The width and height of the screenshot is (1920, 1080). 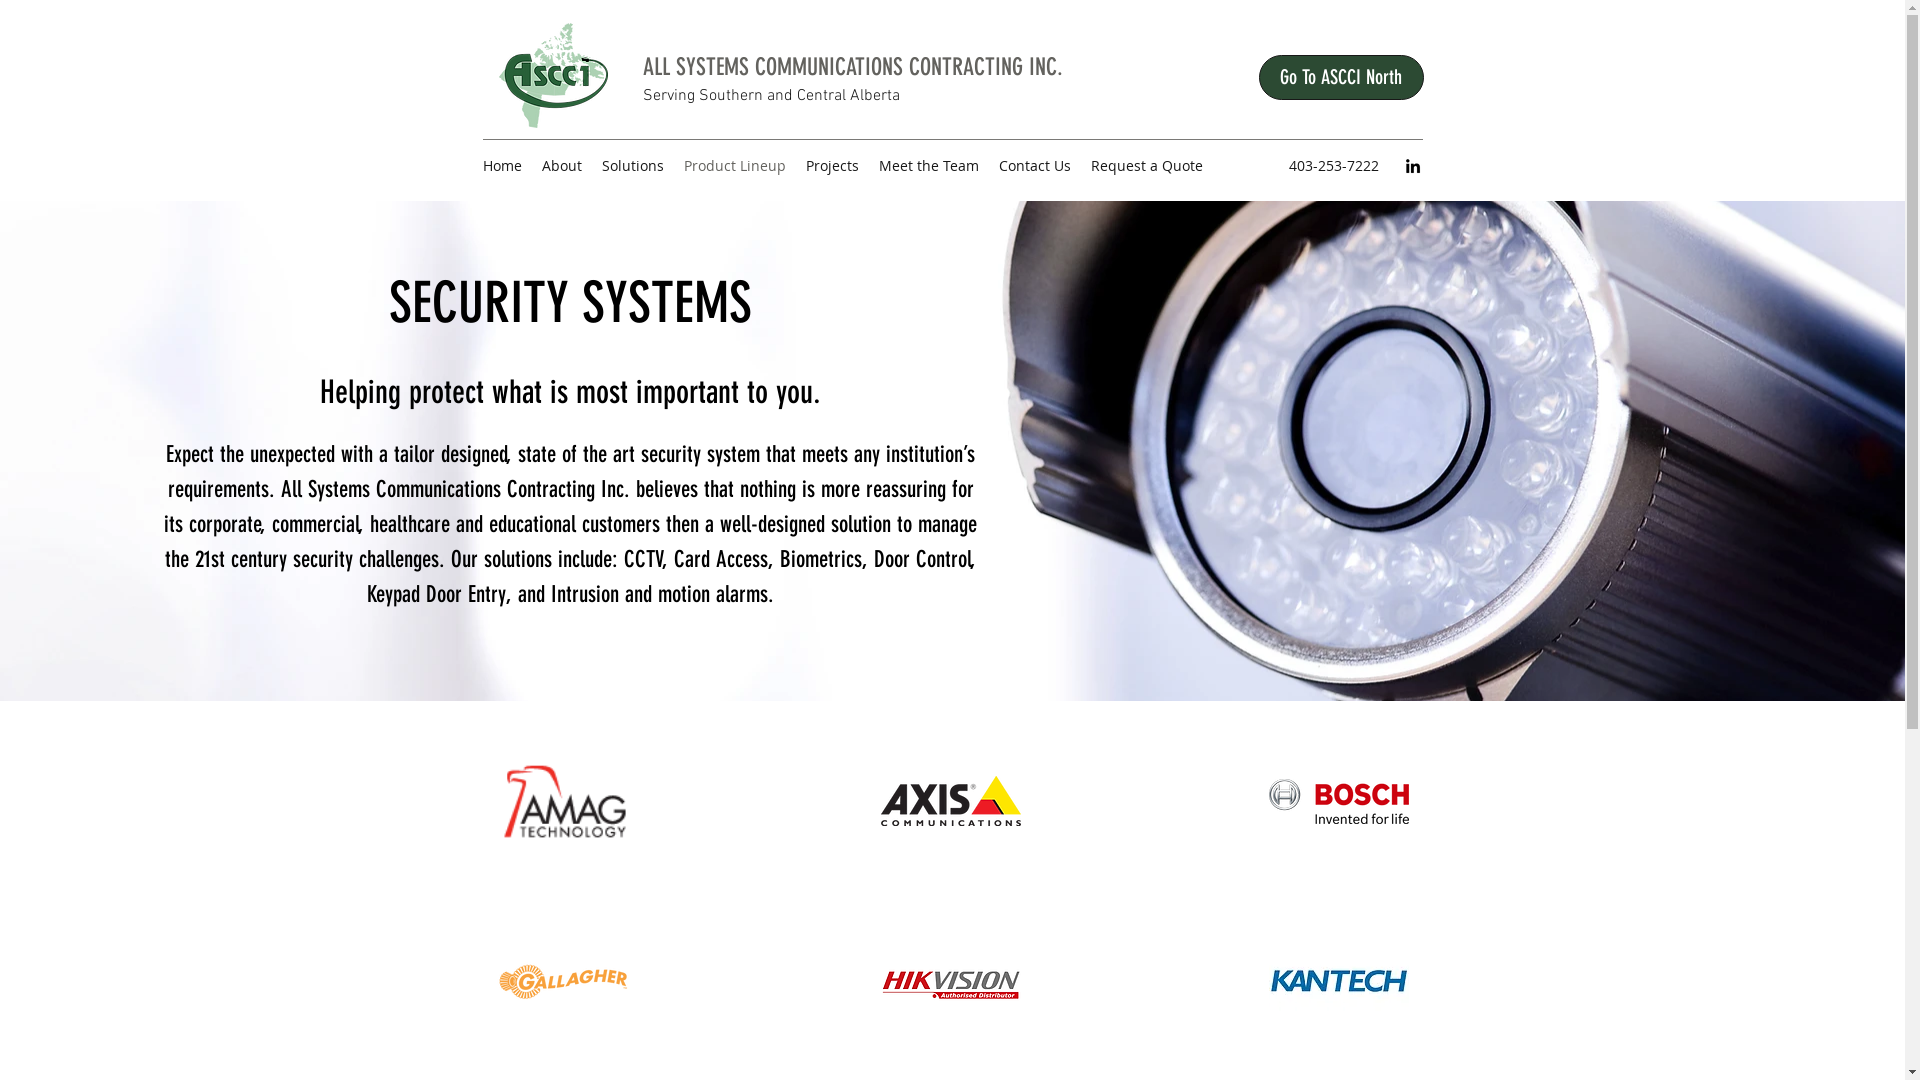 I want to click on Solutions, so click(x=633, y=166).